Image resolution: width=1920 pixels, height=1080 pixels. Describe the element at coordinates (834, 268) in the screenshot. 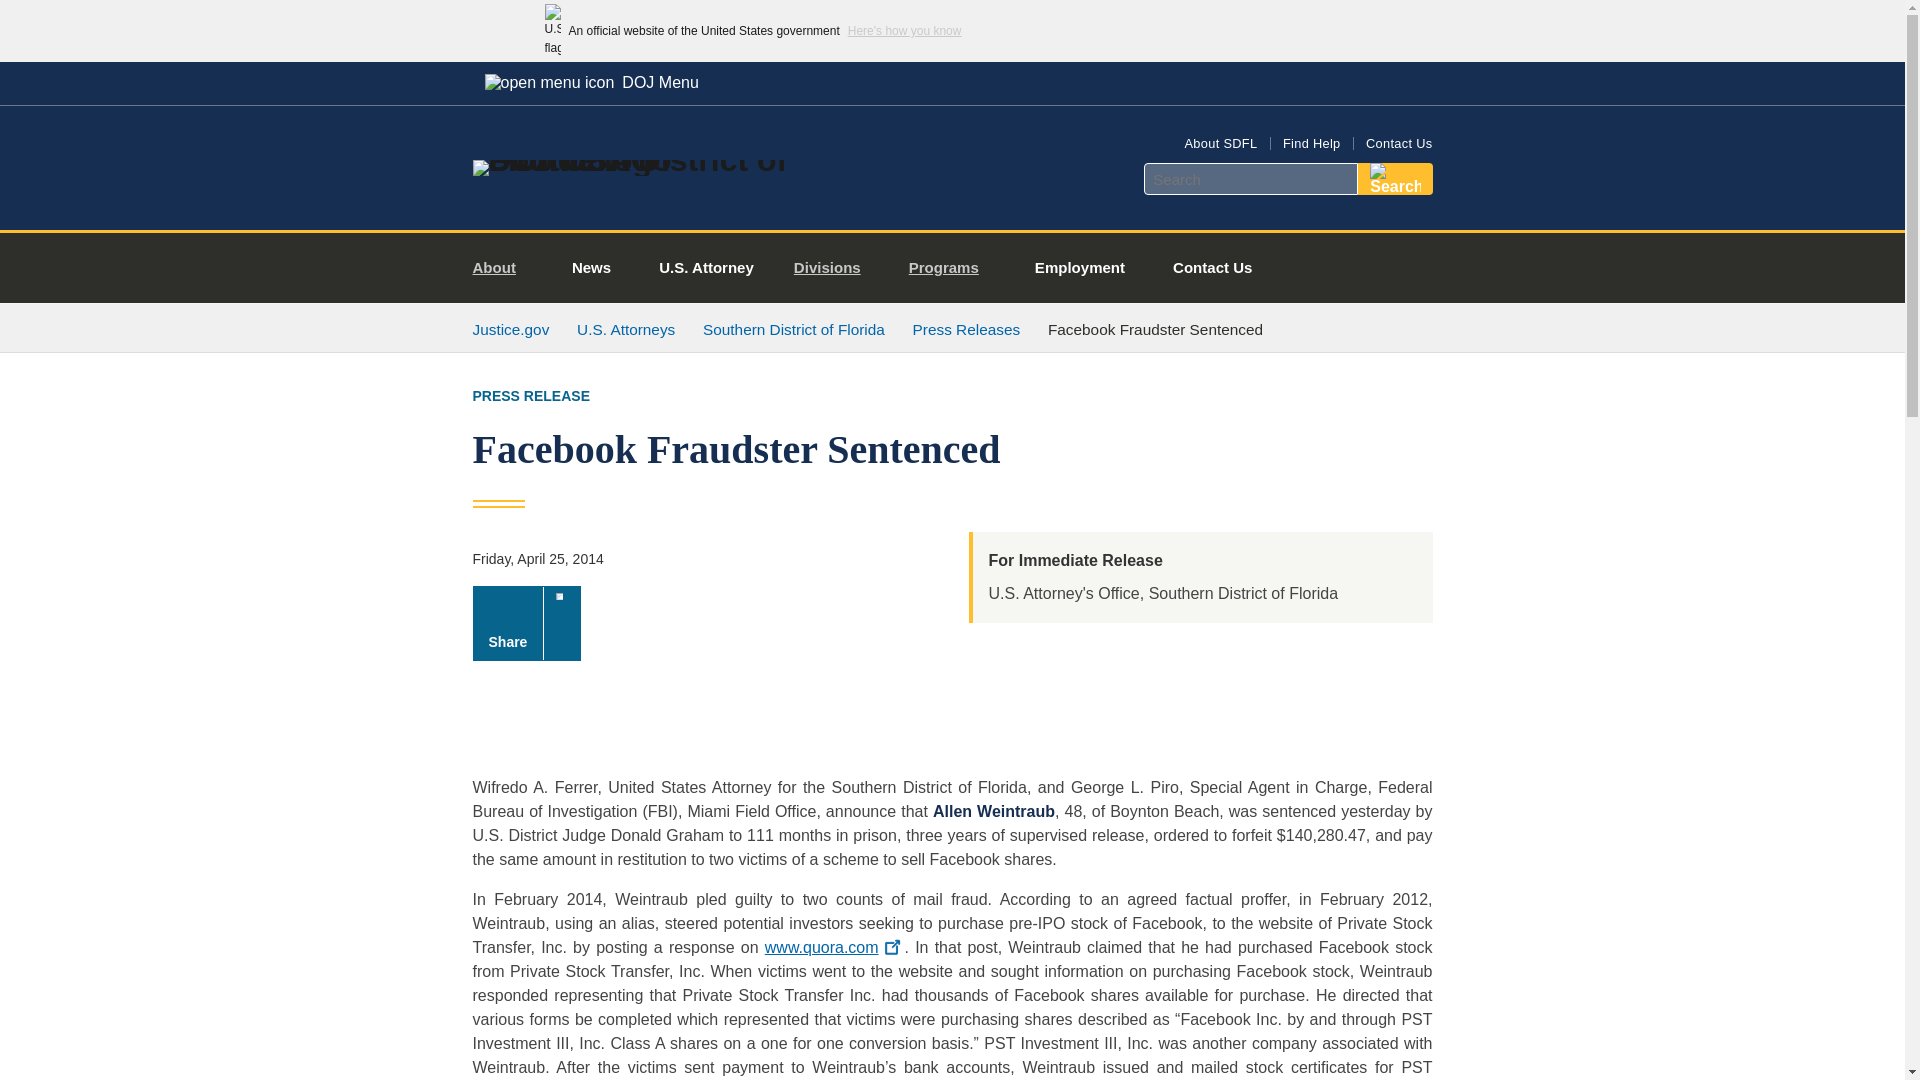

I see `Divisions` at that location.